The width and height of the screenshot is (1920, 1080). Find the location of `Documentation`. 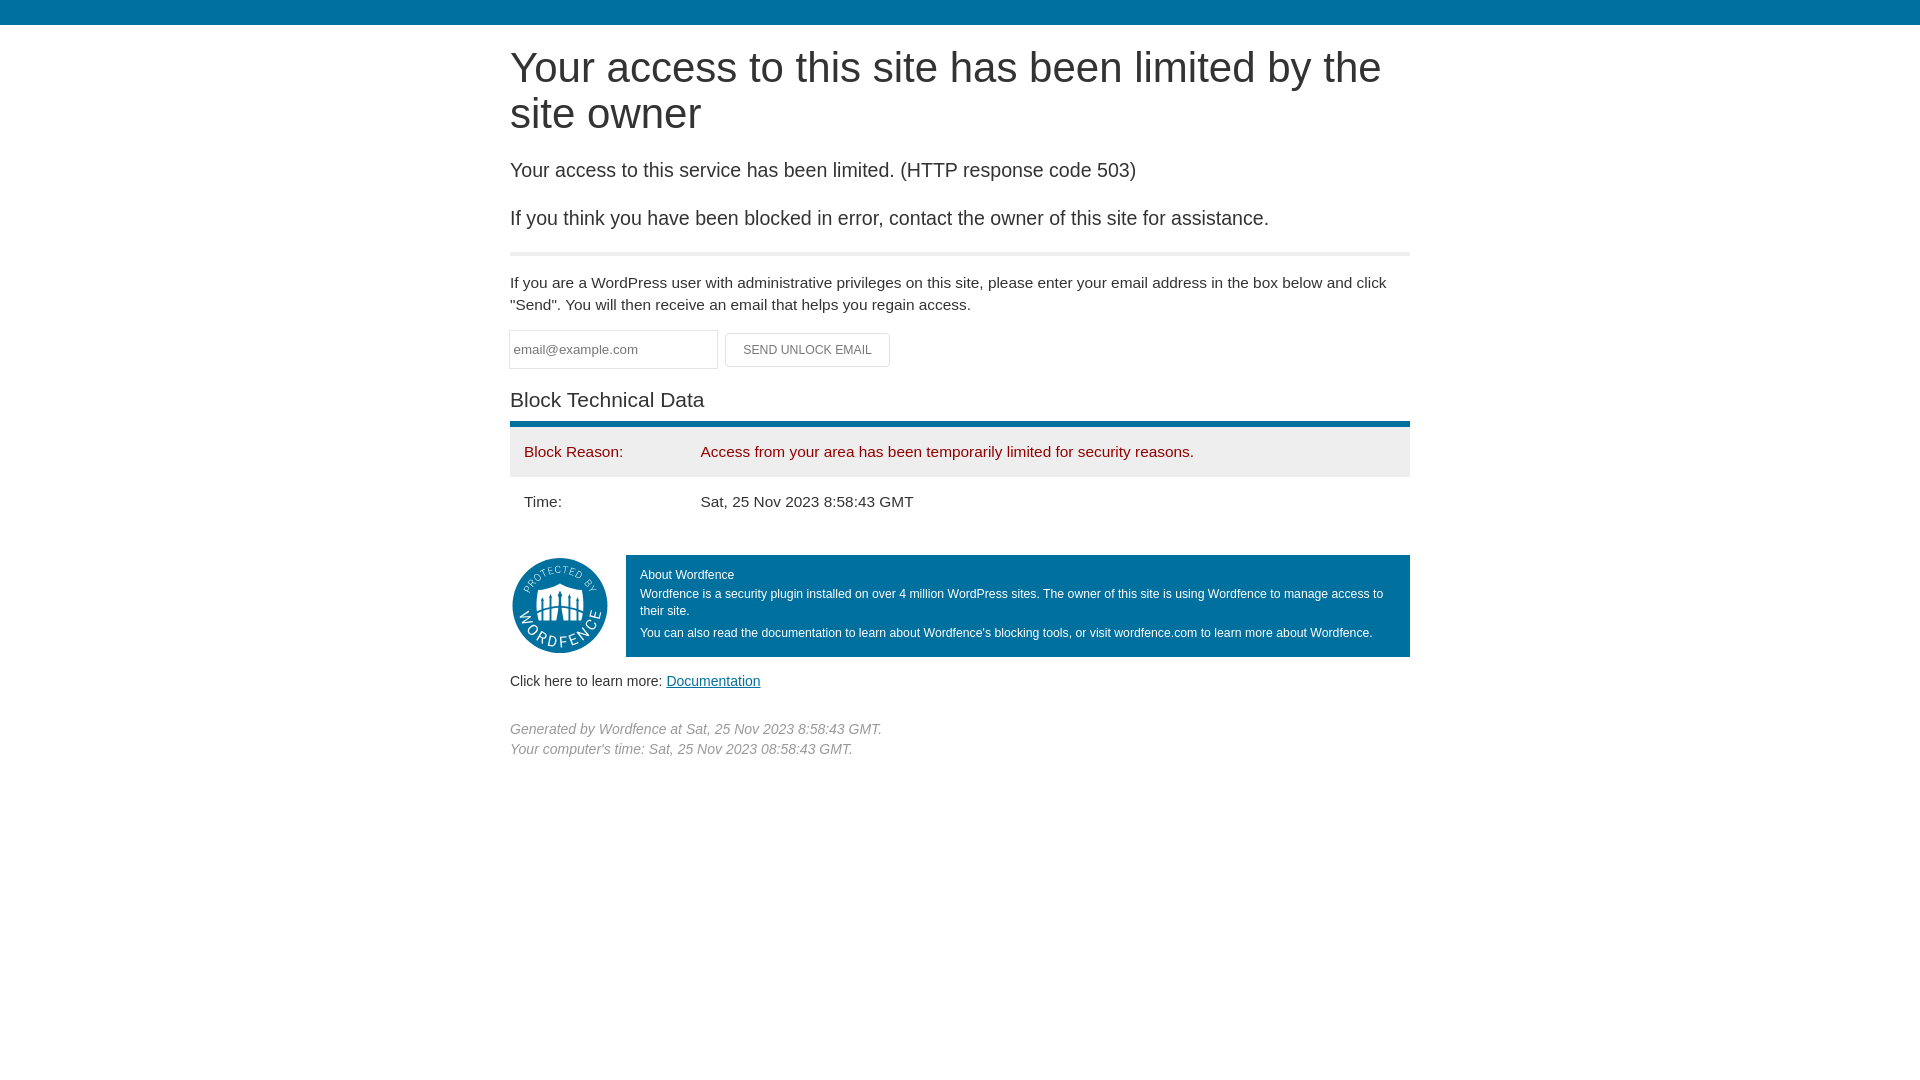

Documentation is located at coordinates (713, 681).